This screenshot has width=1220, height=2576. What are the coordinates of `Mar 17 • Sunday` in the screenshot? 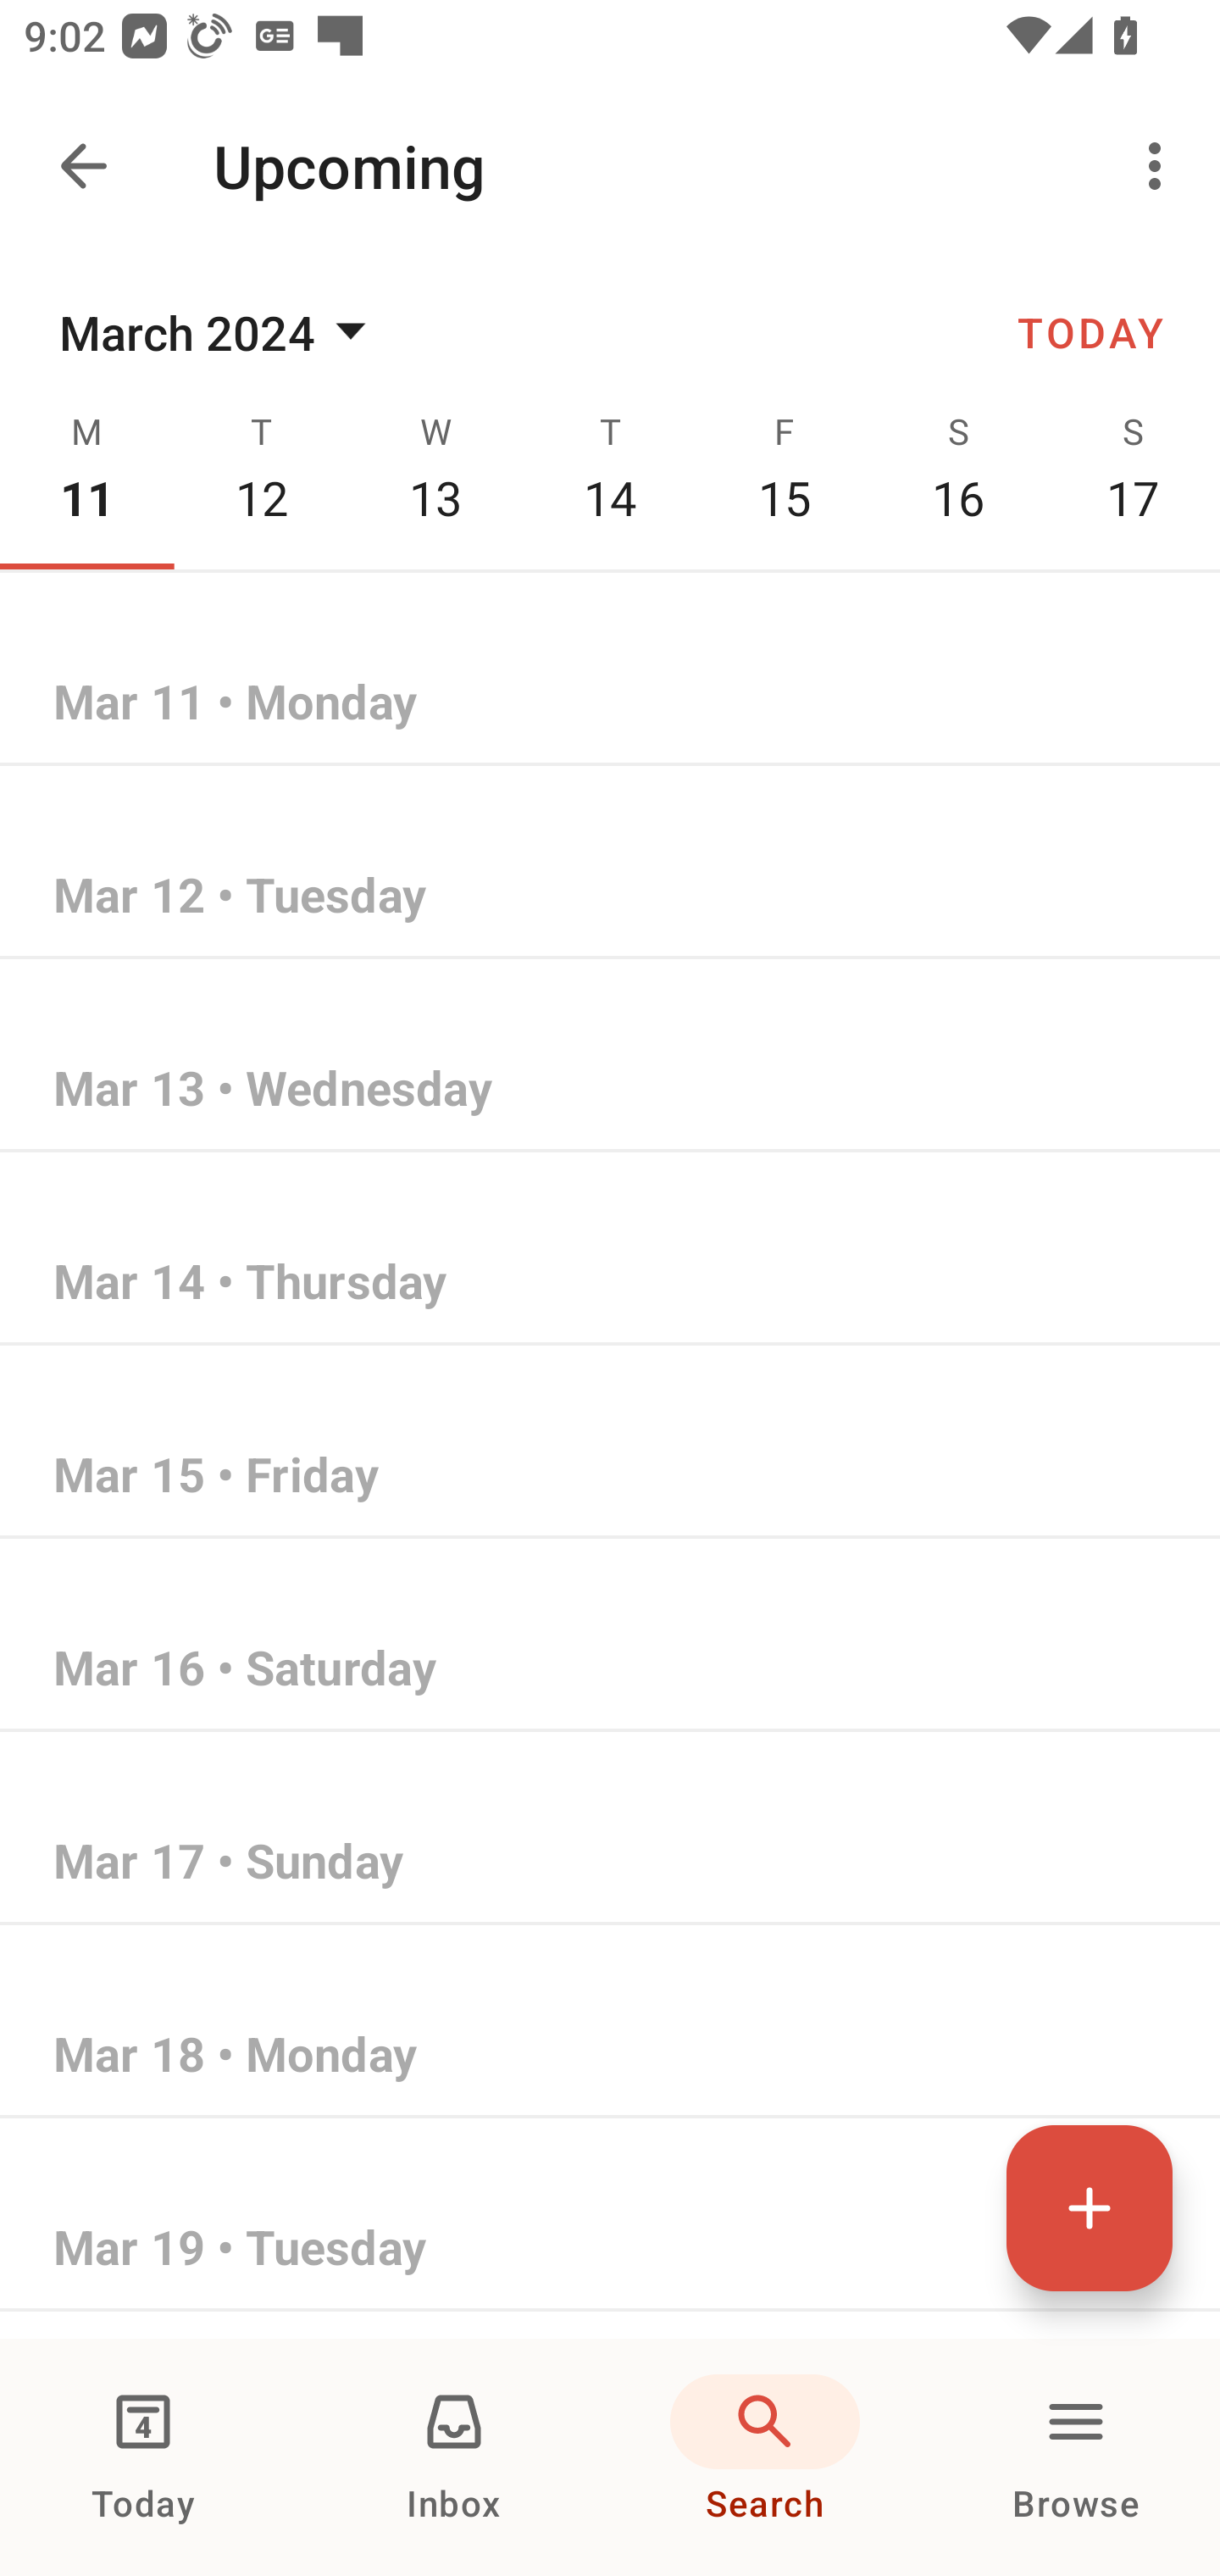 It's located at (610, 1863).